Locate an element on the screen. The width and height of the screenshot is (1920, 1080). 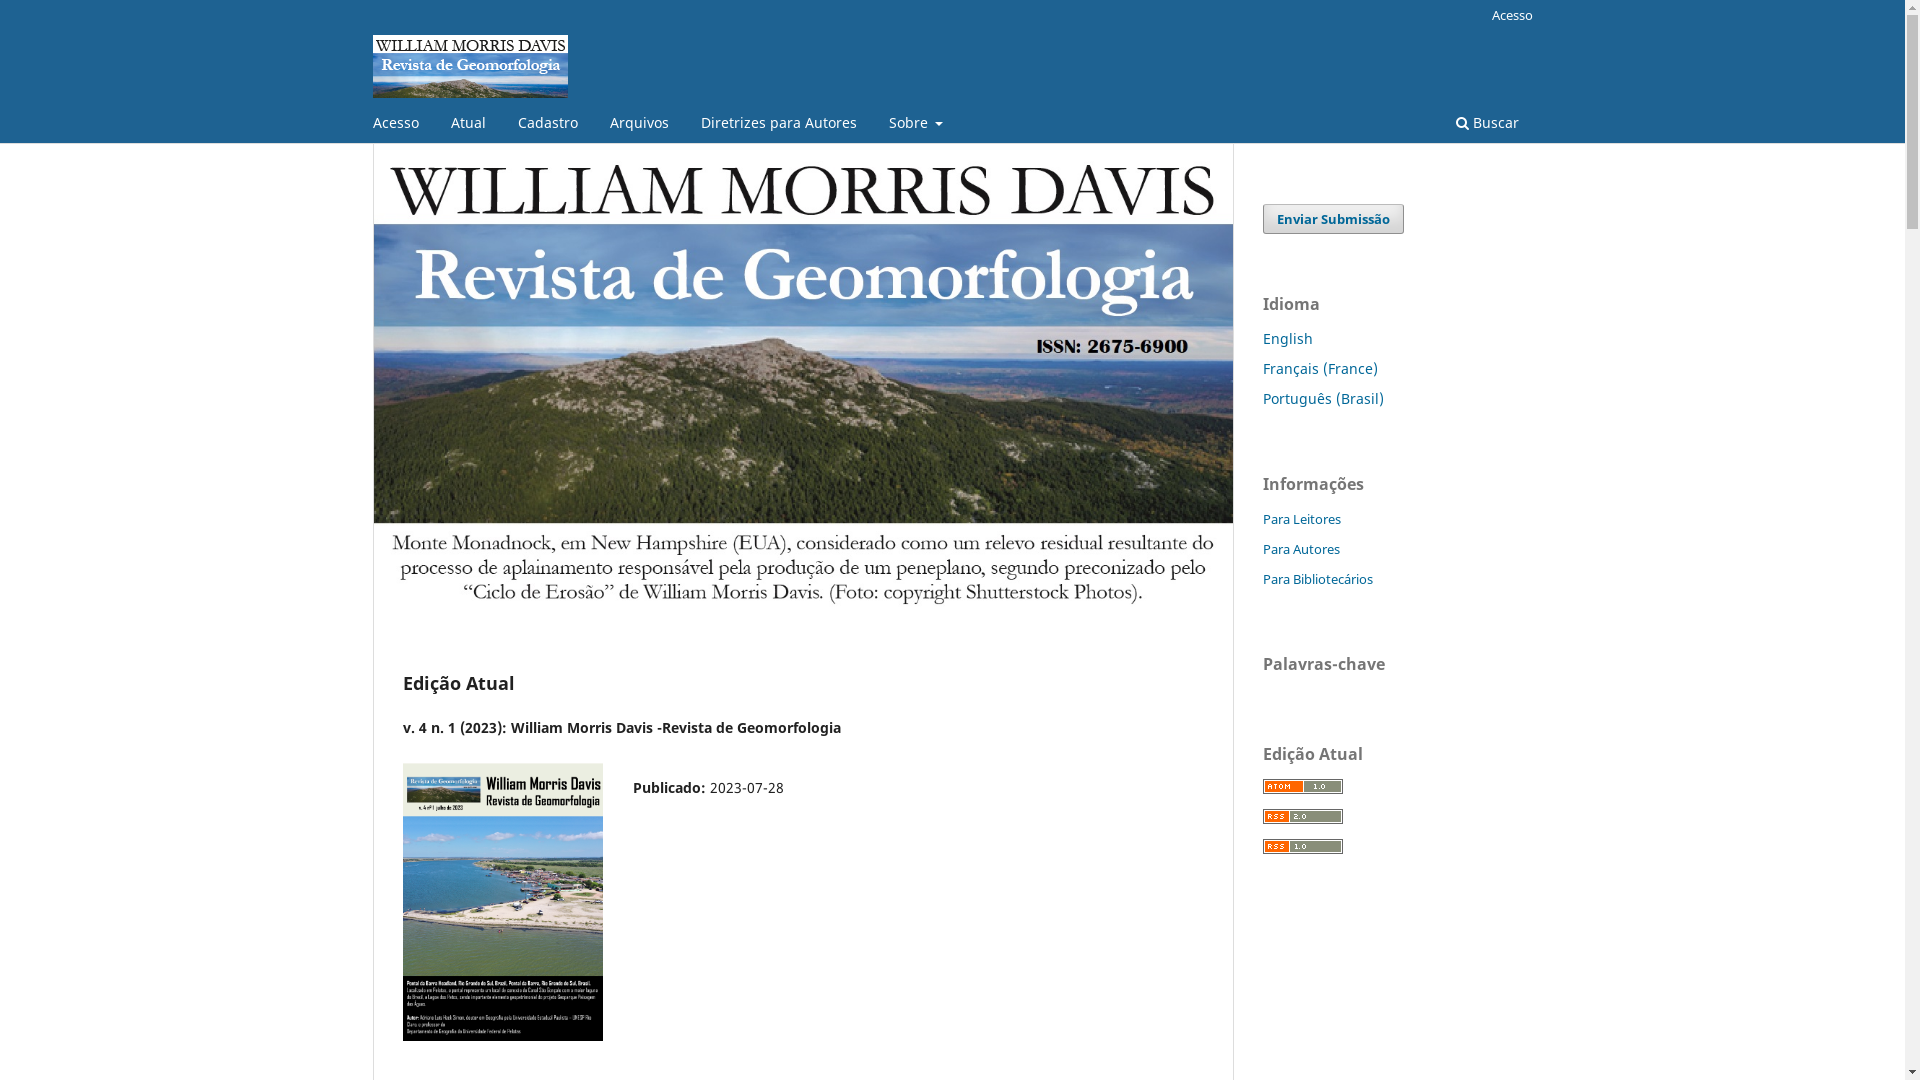
Sobre is located at coordinates (916, 126).